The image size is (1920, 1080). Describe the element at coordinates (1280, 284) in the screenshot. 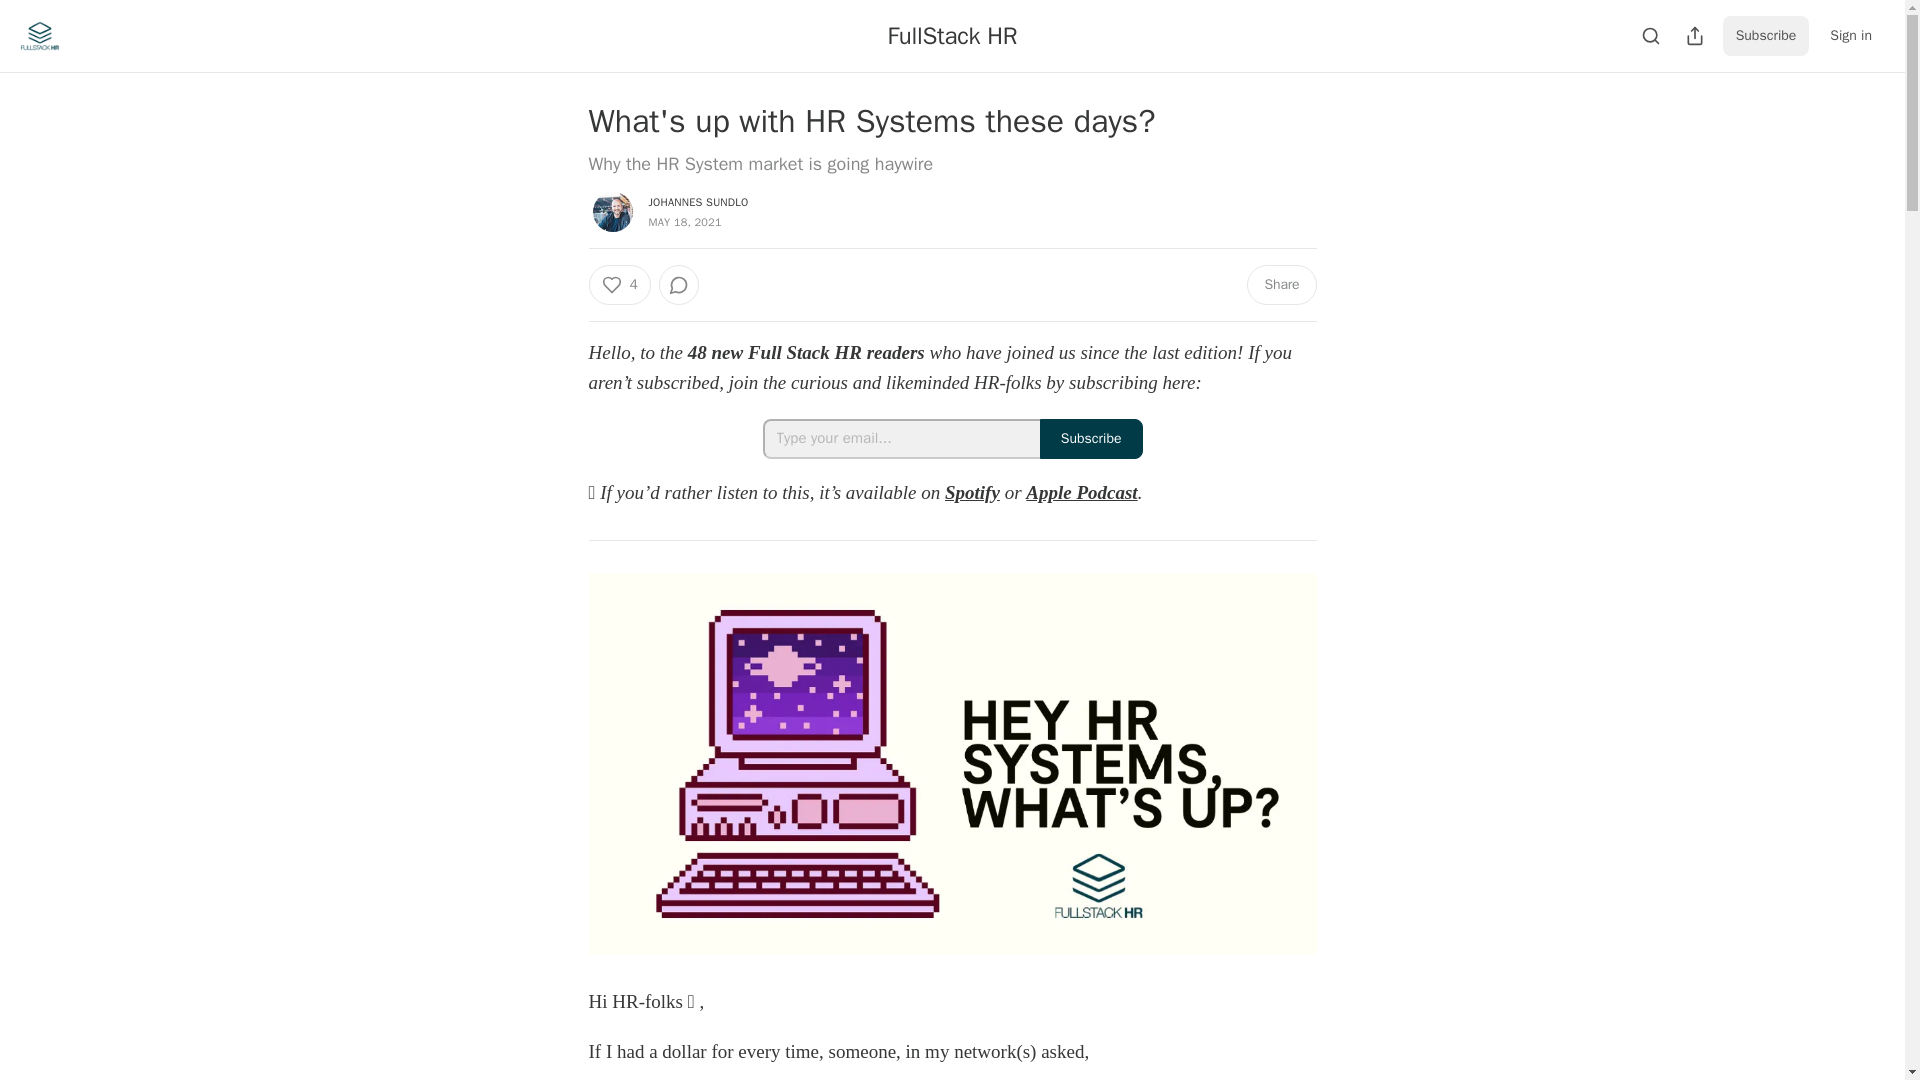

I see `Share` at that location.